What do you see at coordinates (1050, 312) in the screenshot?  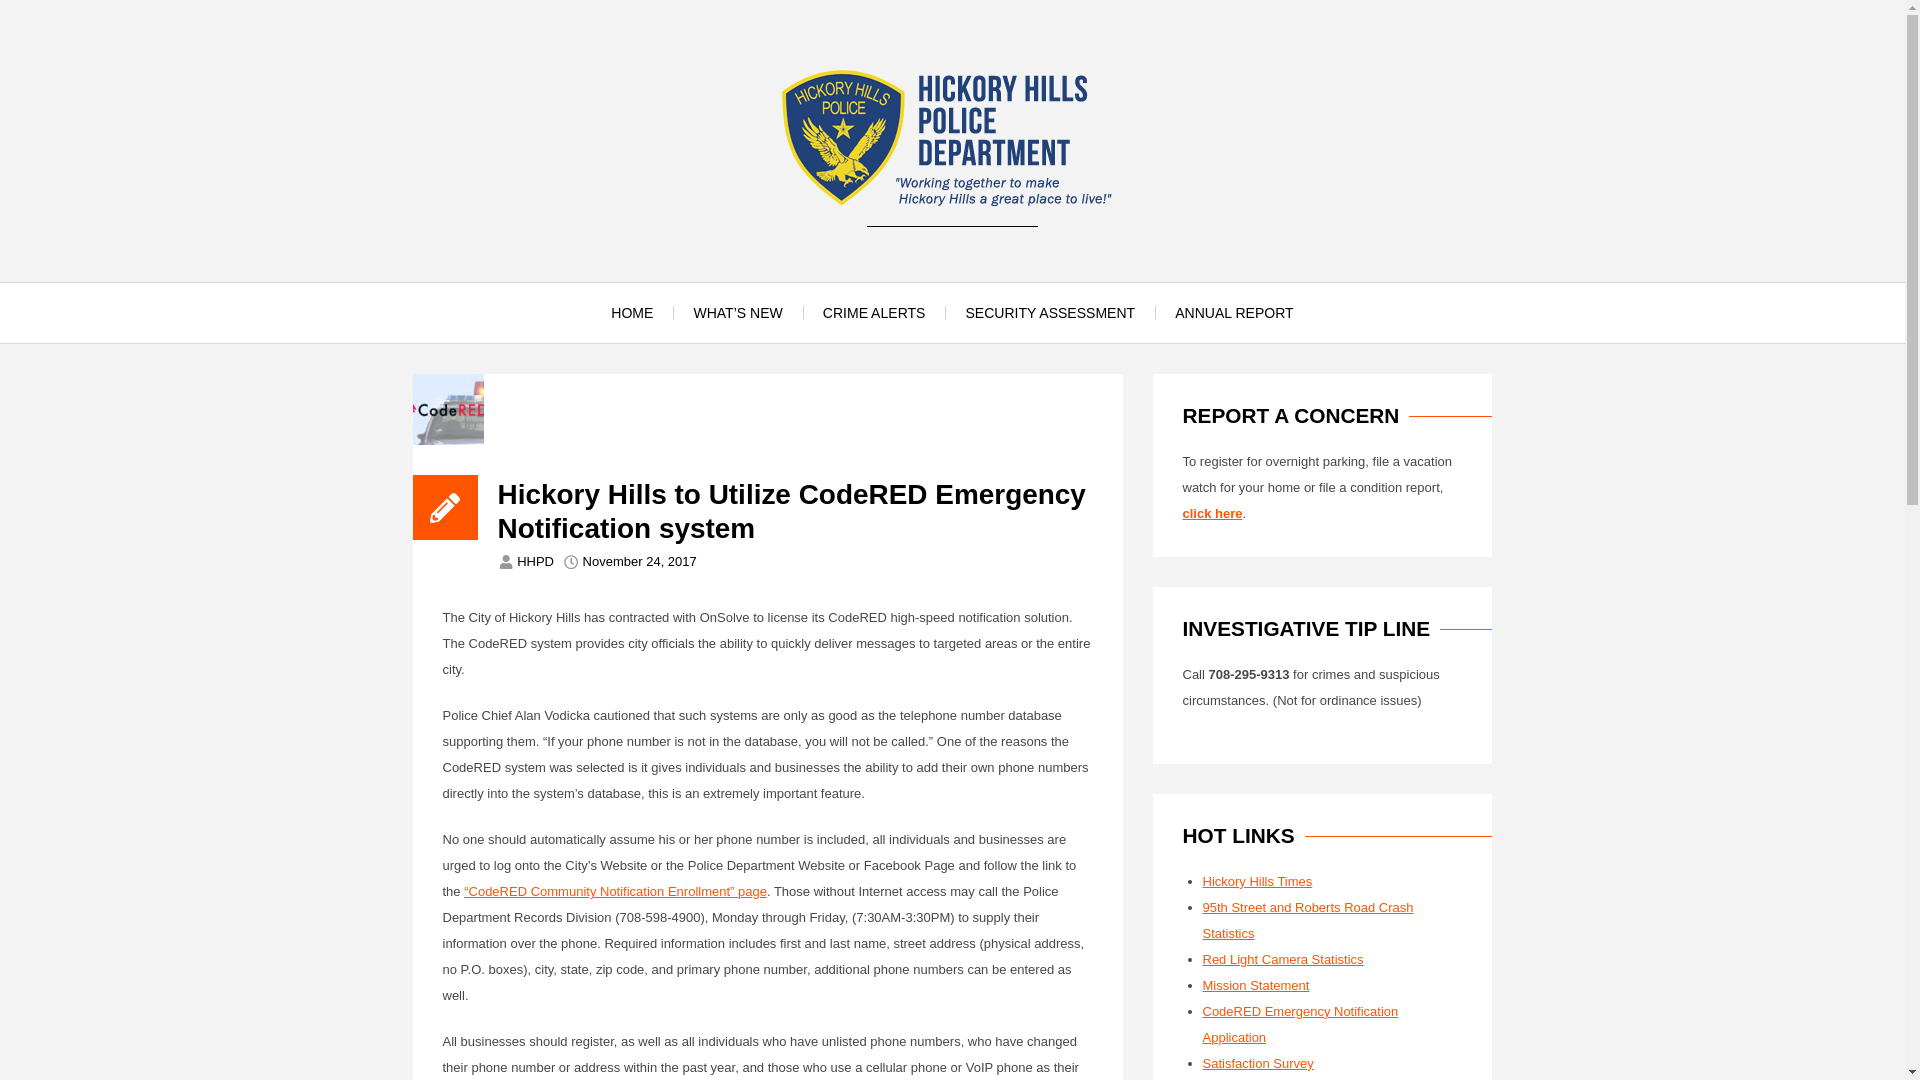 I see `SECURITY ASSESSMENT` at bounding box center [1050, 312].